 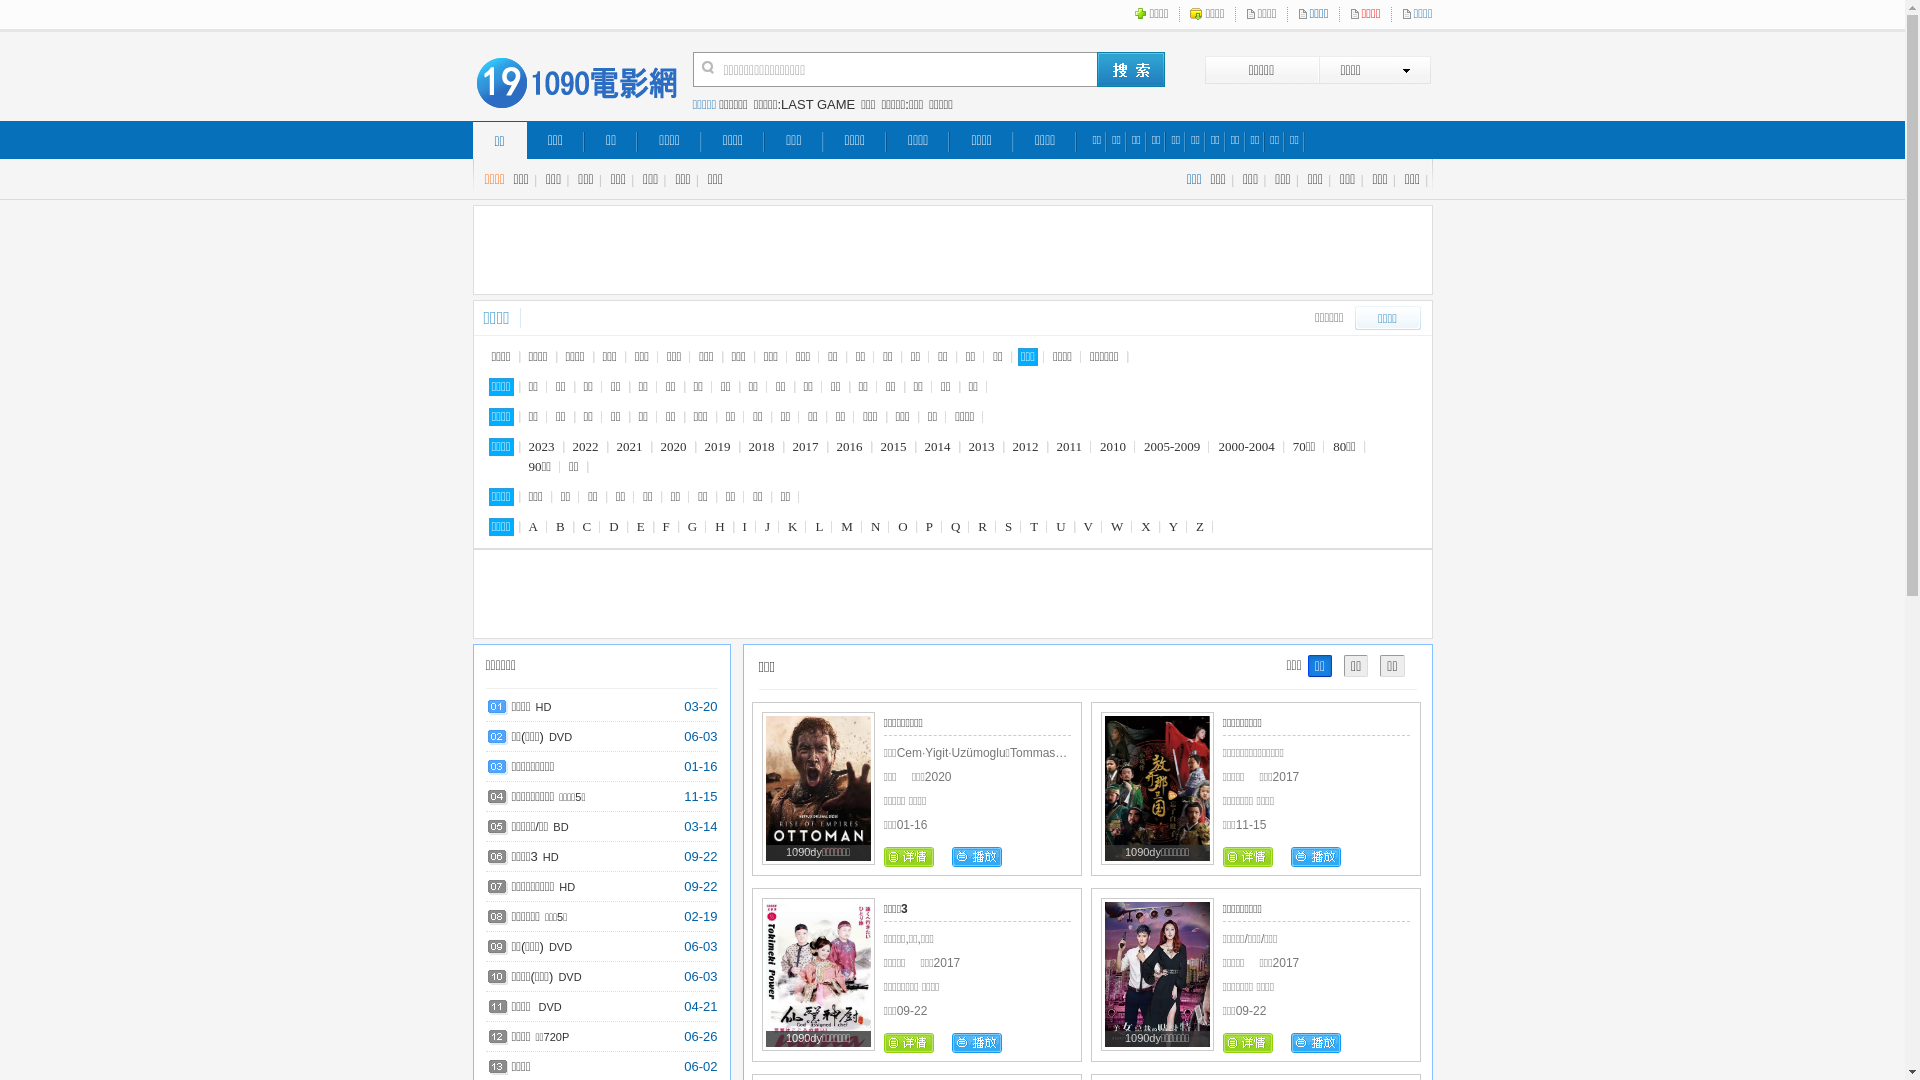 I want to click on 2016, so click(x=850, y=447).